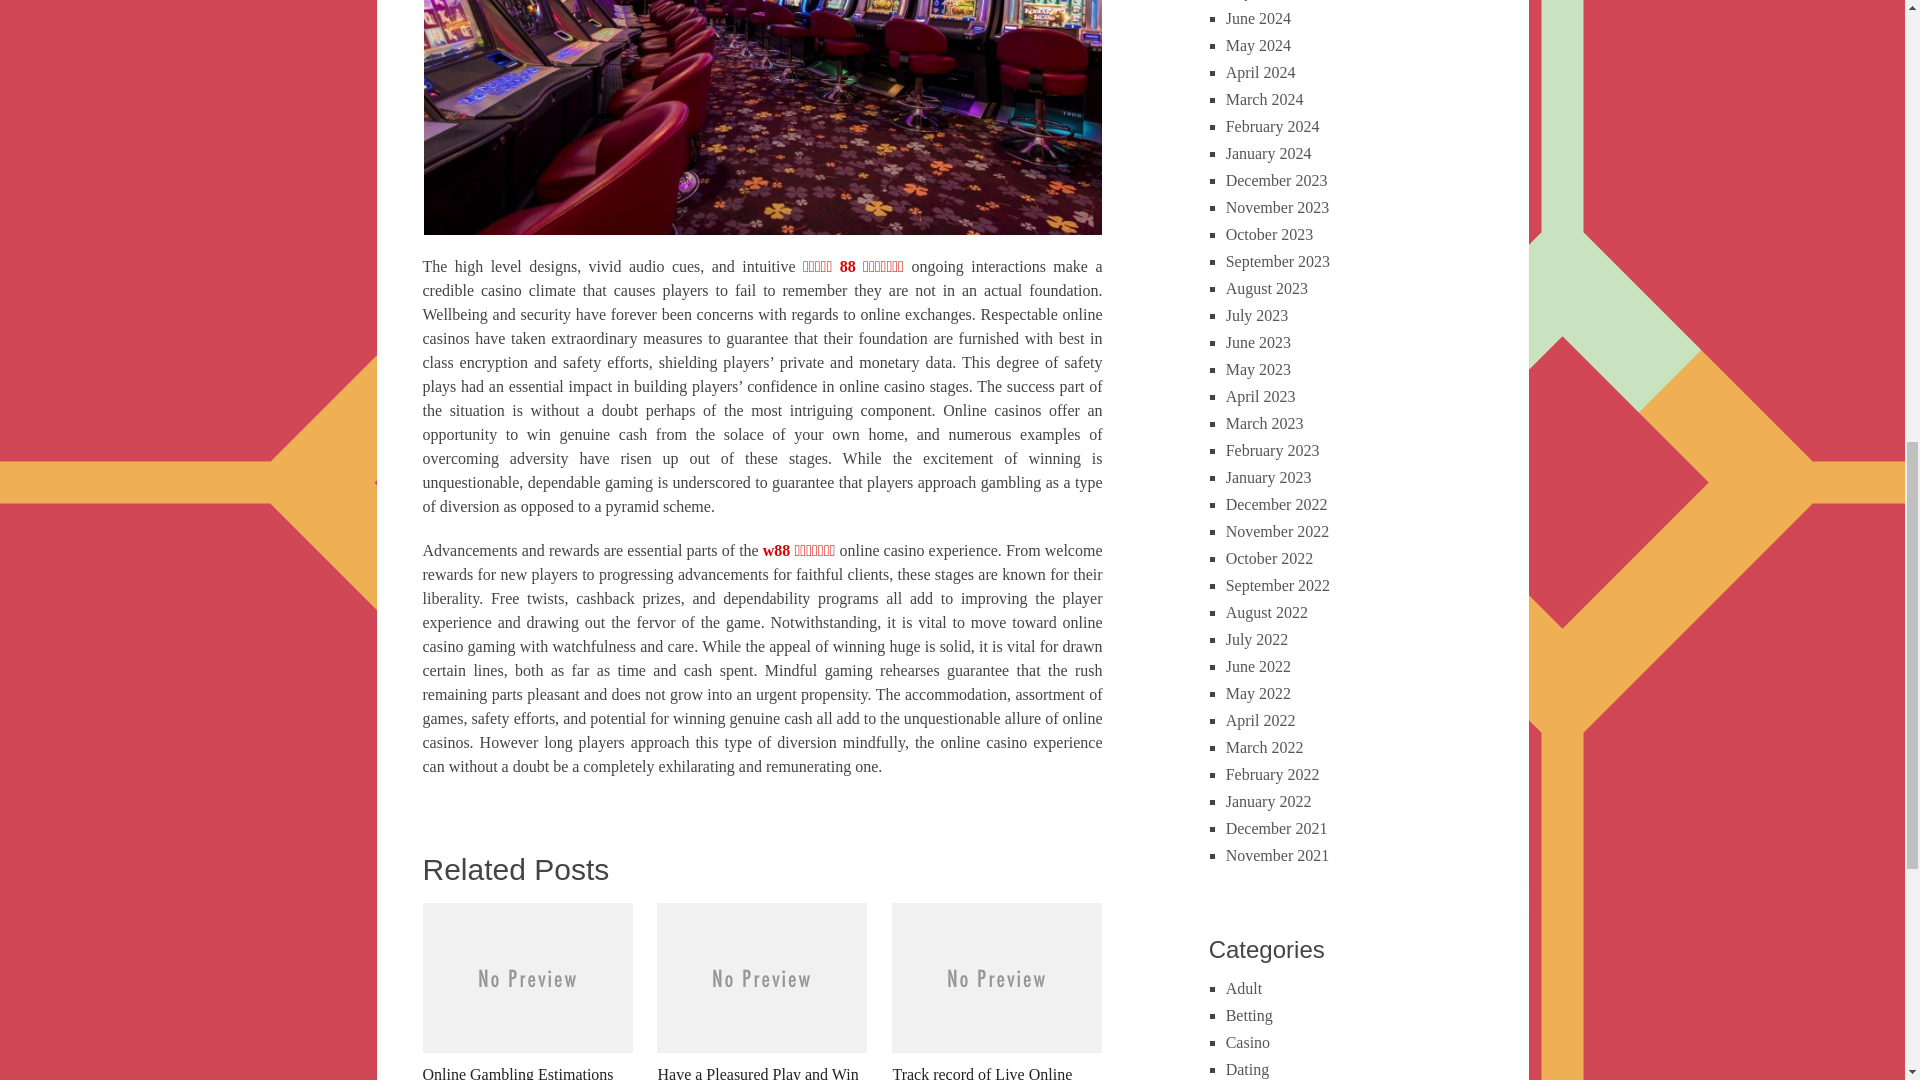 This screenshot has width=1920, height=1080. I want to click on January 2024, so click(1268, 153).